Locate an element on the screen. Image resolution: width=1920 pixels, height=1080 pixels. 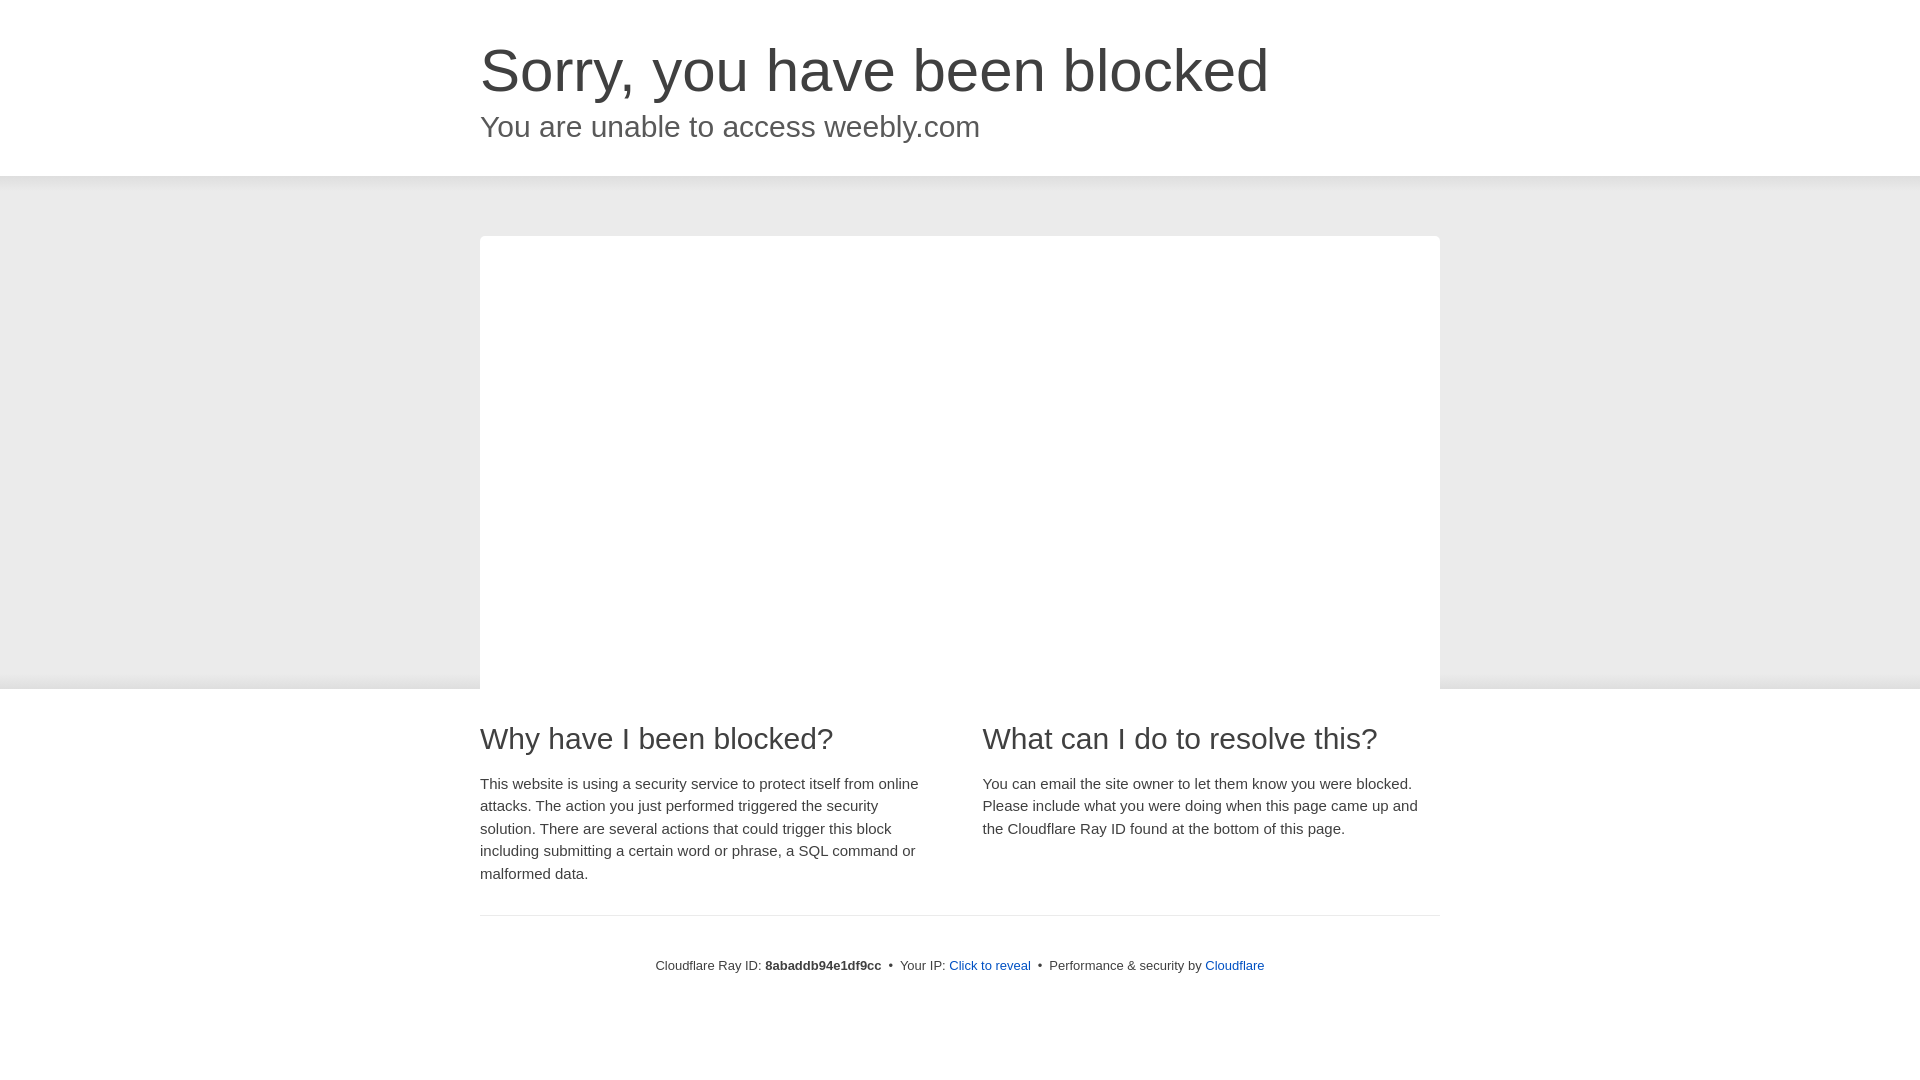
Click to reveal is located at coordinates (990, 966).